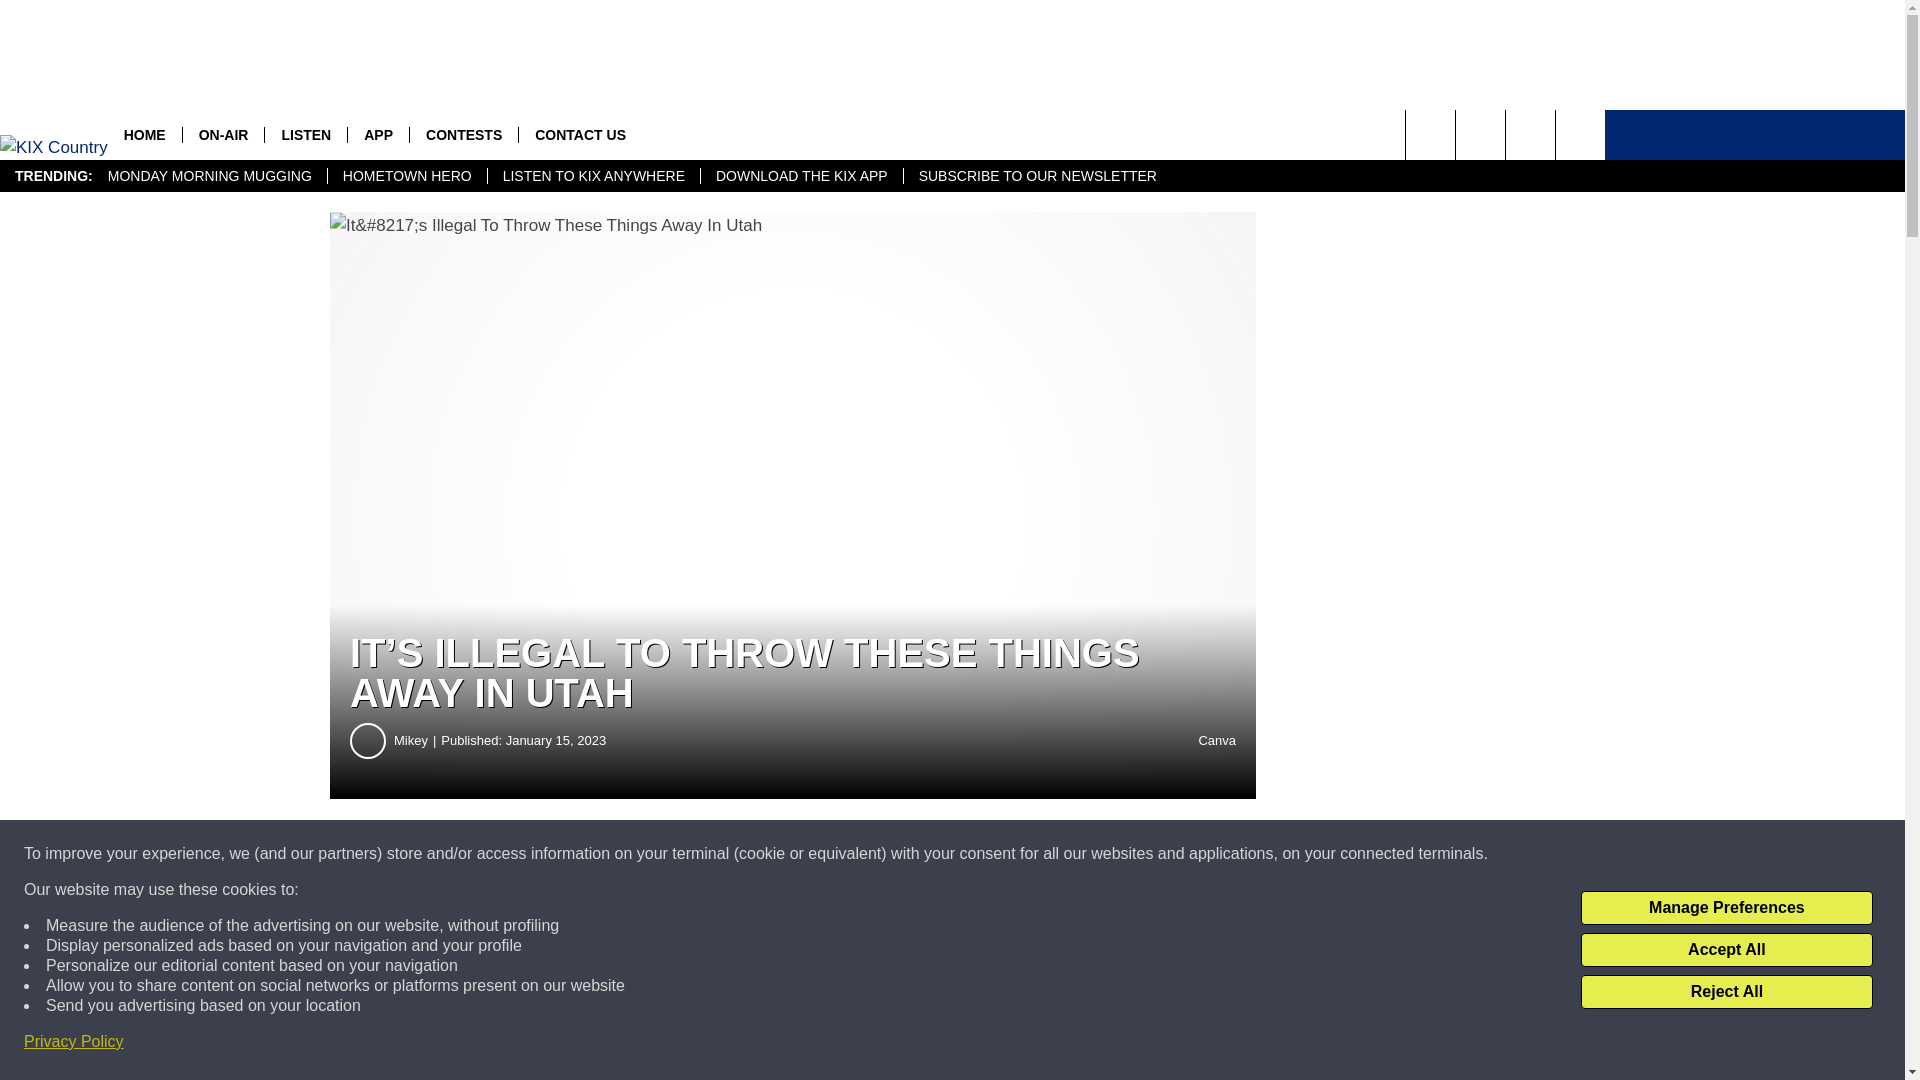  Describe the element at coordinates (223, 134) in the screenshot. I see `ON-AIR` at that location.